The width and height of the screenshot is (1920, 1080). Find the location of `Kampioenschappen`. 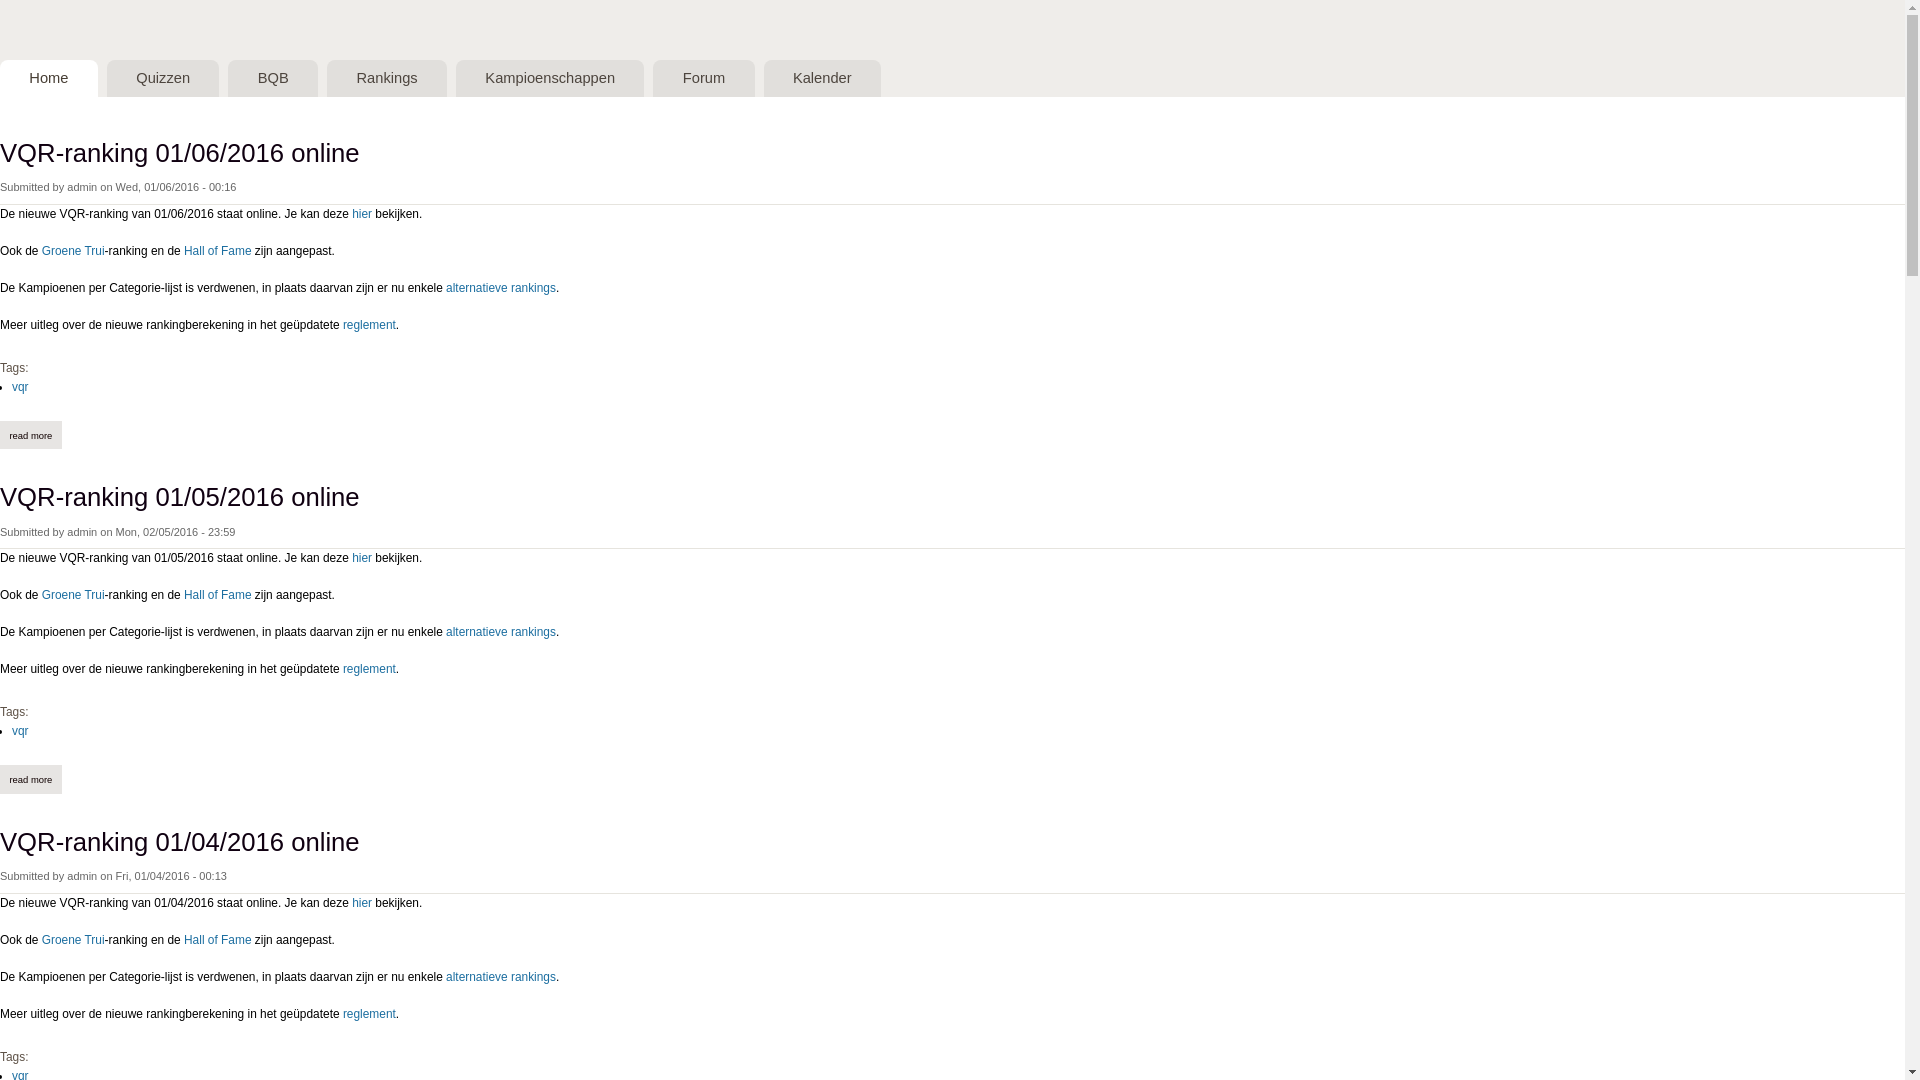

Kampioenschappen is located at coordinates (550, 78).